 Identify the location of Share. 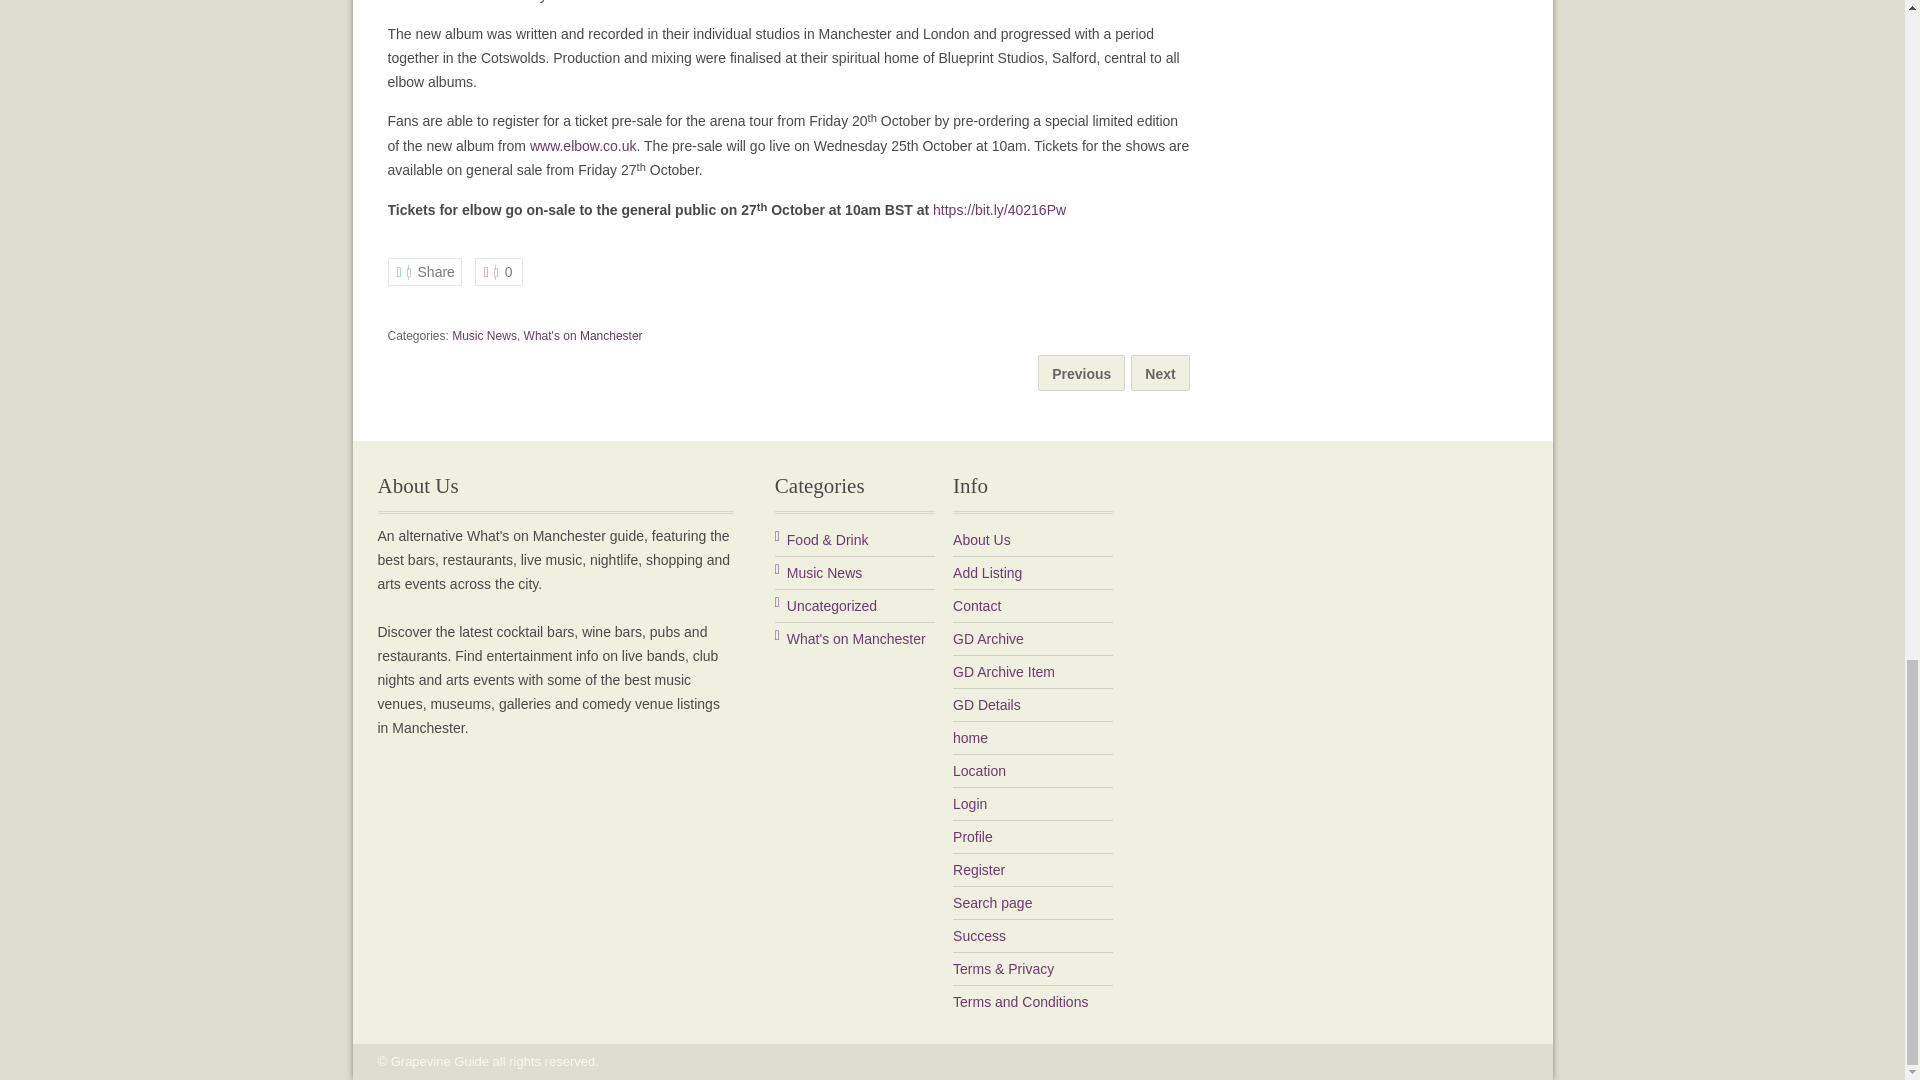
(424, 272).